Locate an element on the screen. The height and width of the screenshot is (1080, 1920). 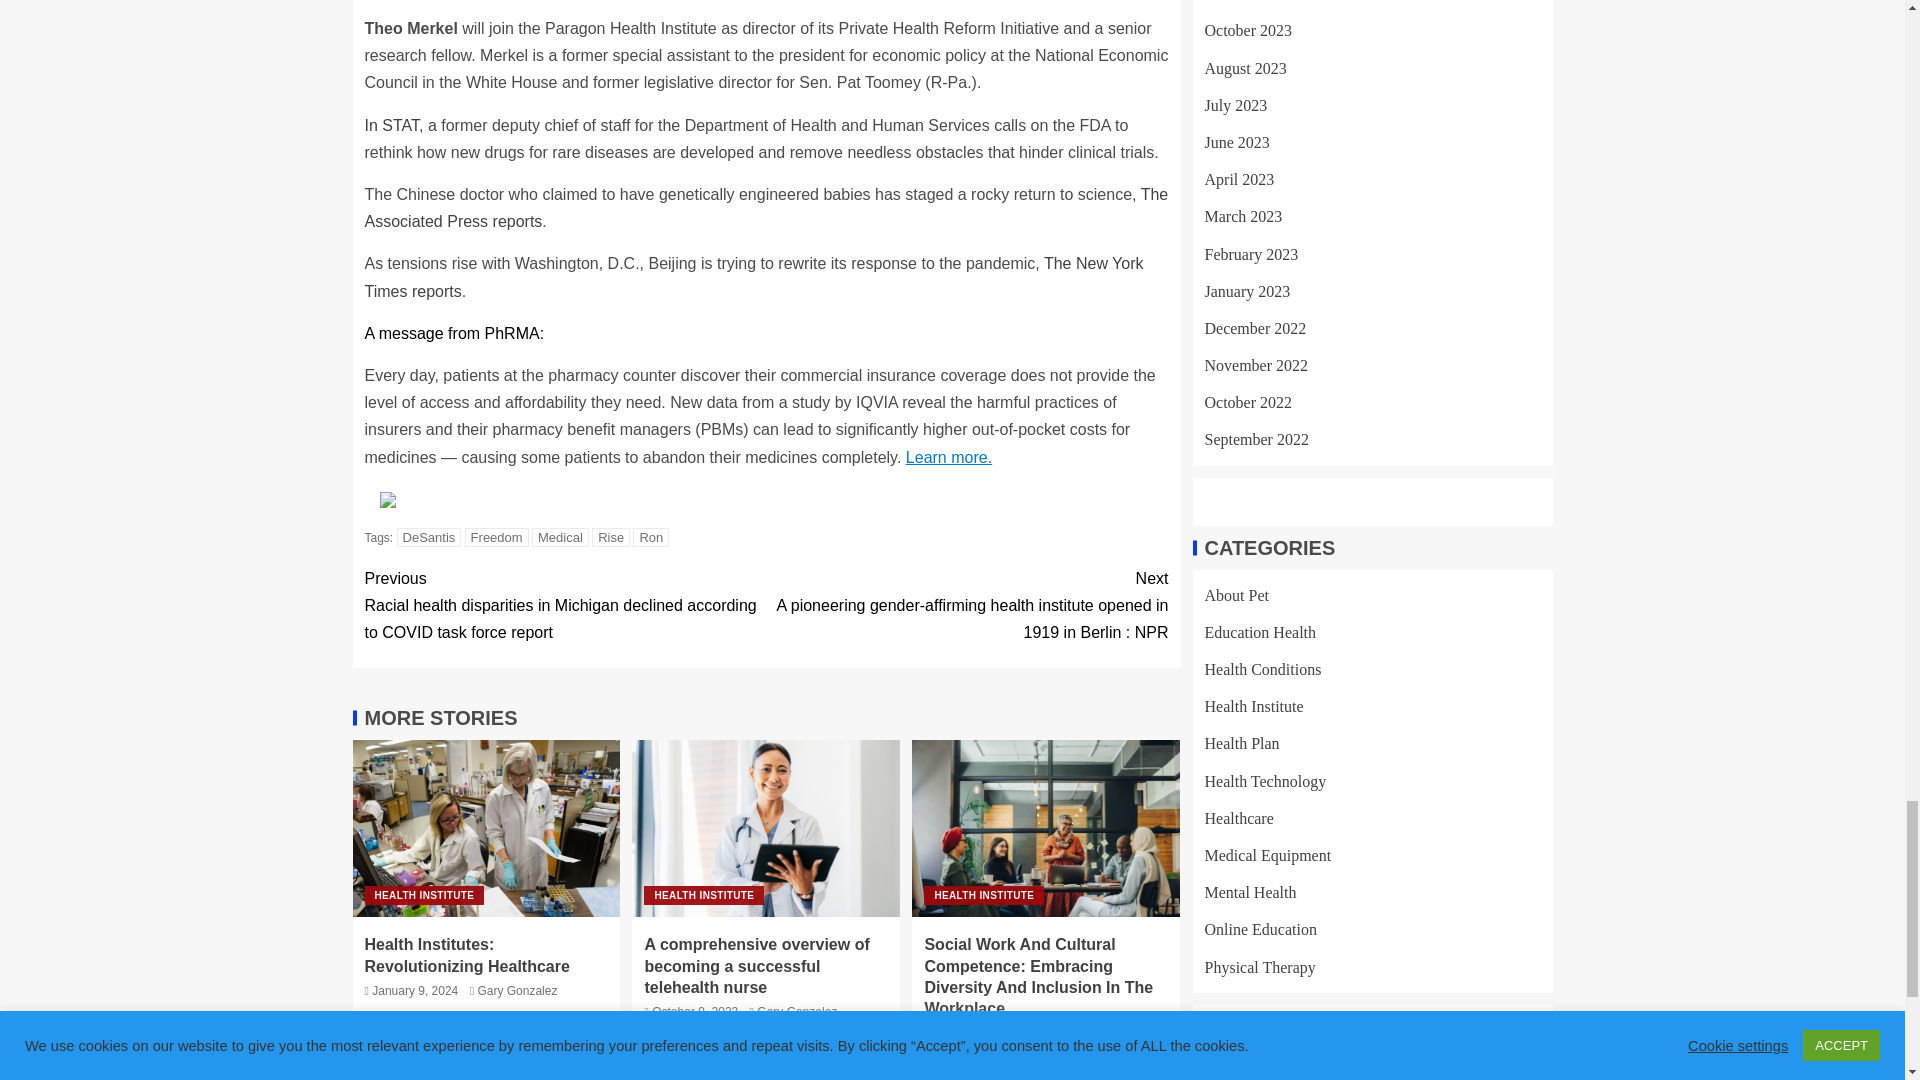
In STAT is located at coordinates (391, 124).